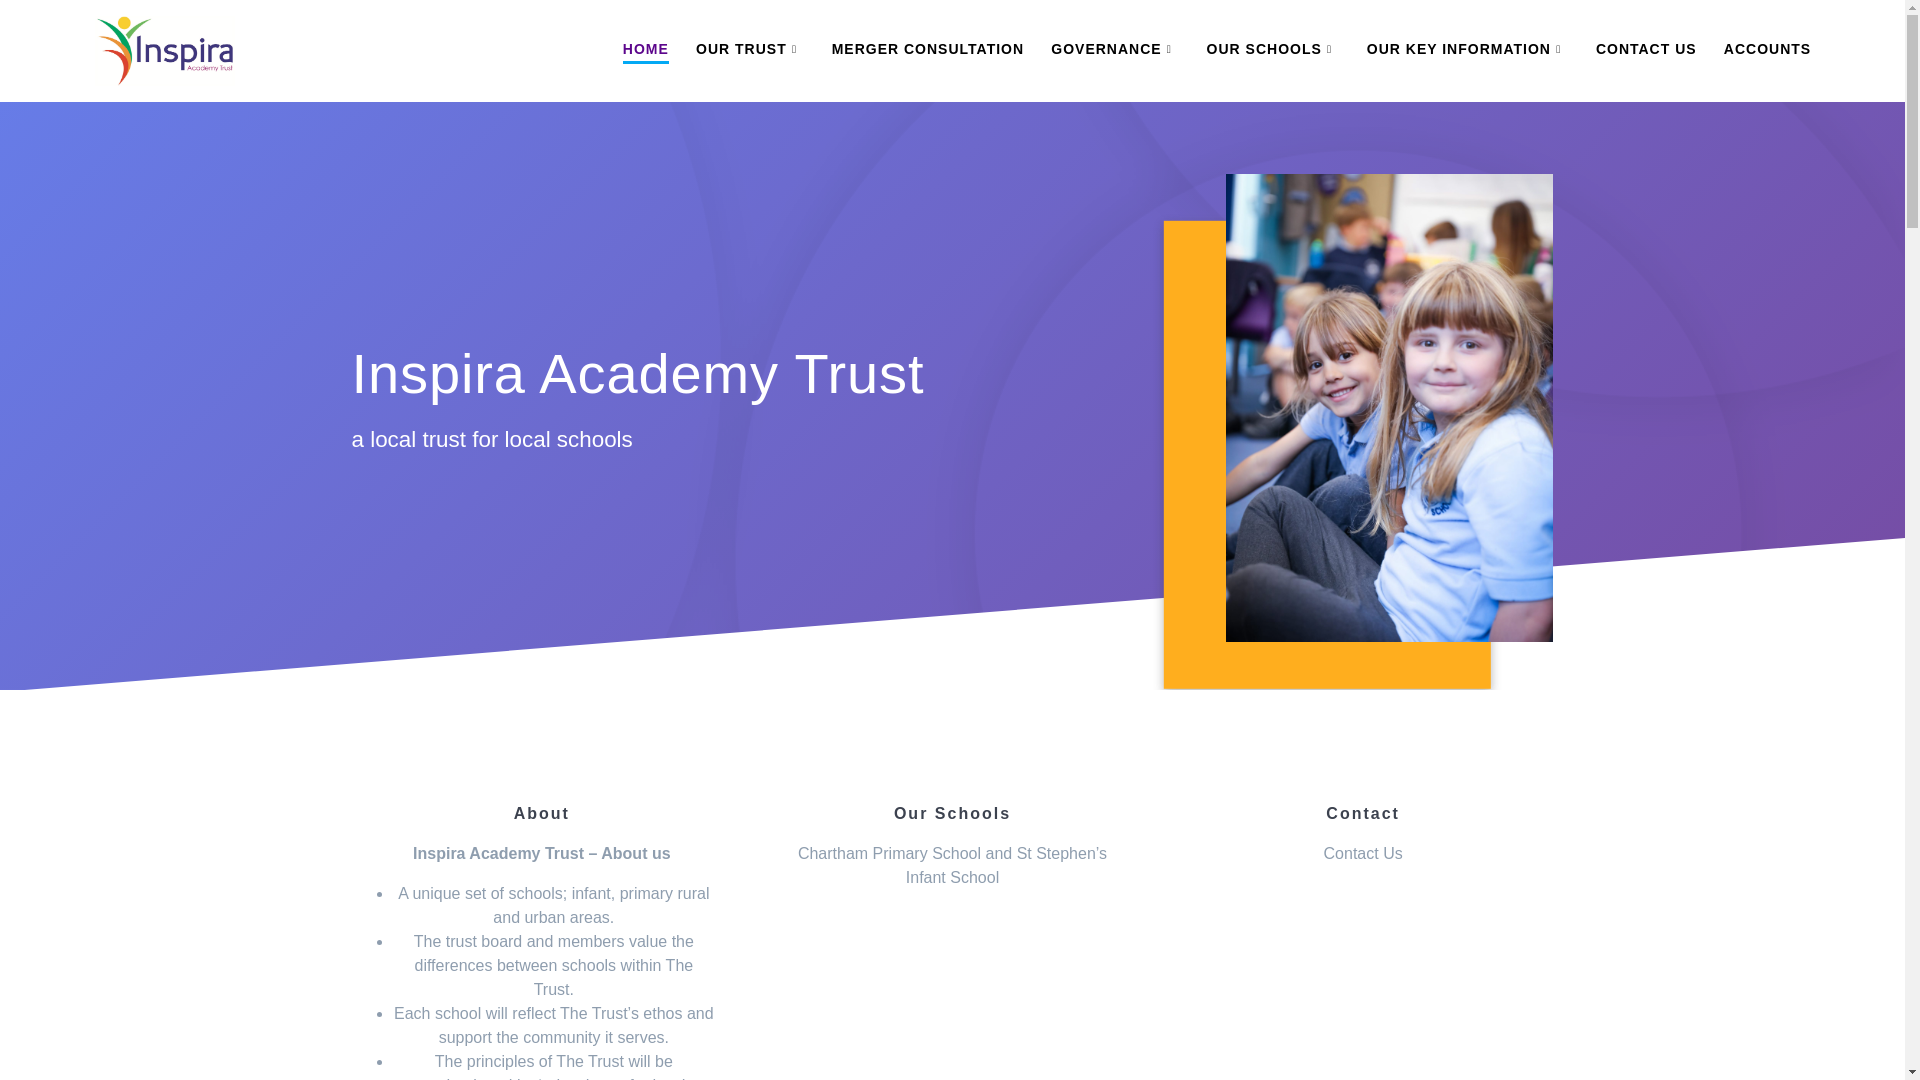  Describe the element at coordinates (1468, 50) in the screenshot. I see `OUR KEY INFORMATION` at that location.